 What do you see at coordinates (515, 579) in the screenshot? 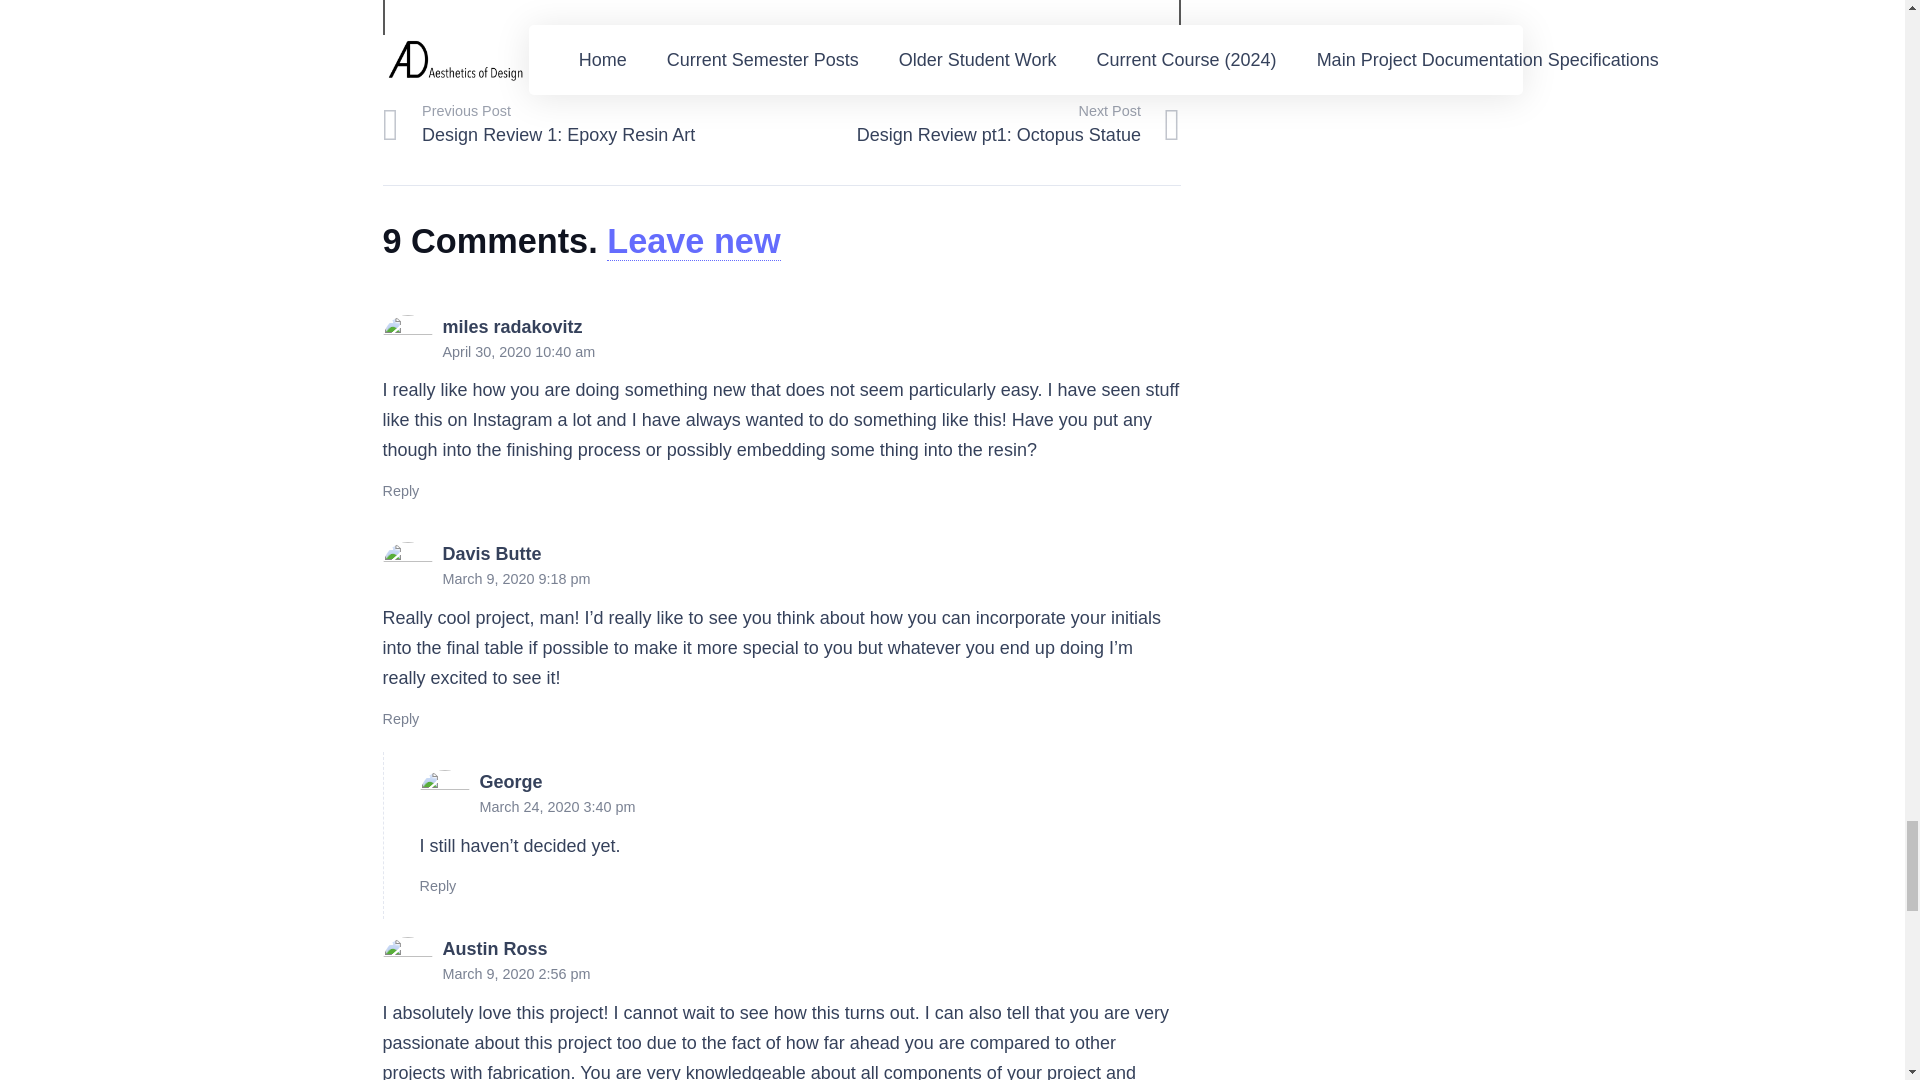
I see `March 9, 2020 9:18 pm` at bounding box center [515, 579].